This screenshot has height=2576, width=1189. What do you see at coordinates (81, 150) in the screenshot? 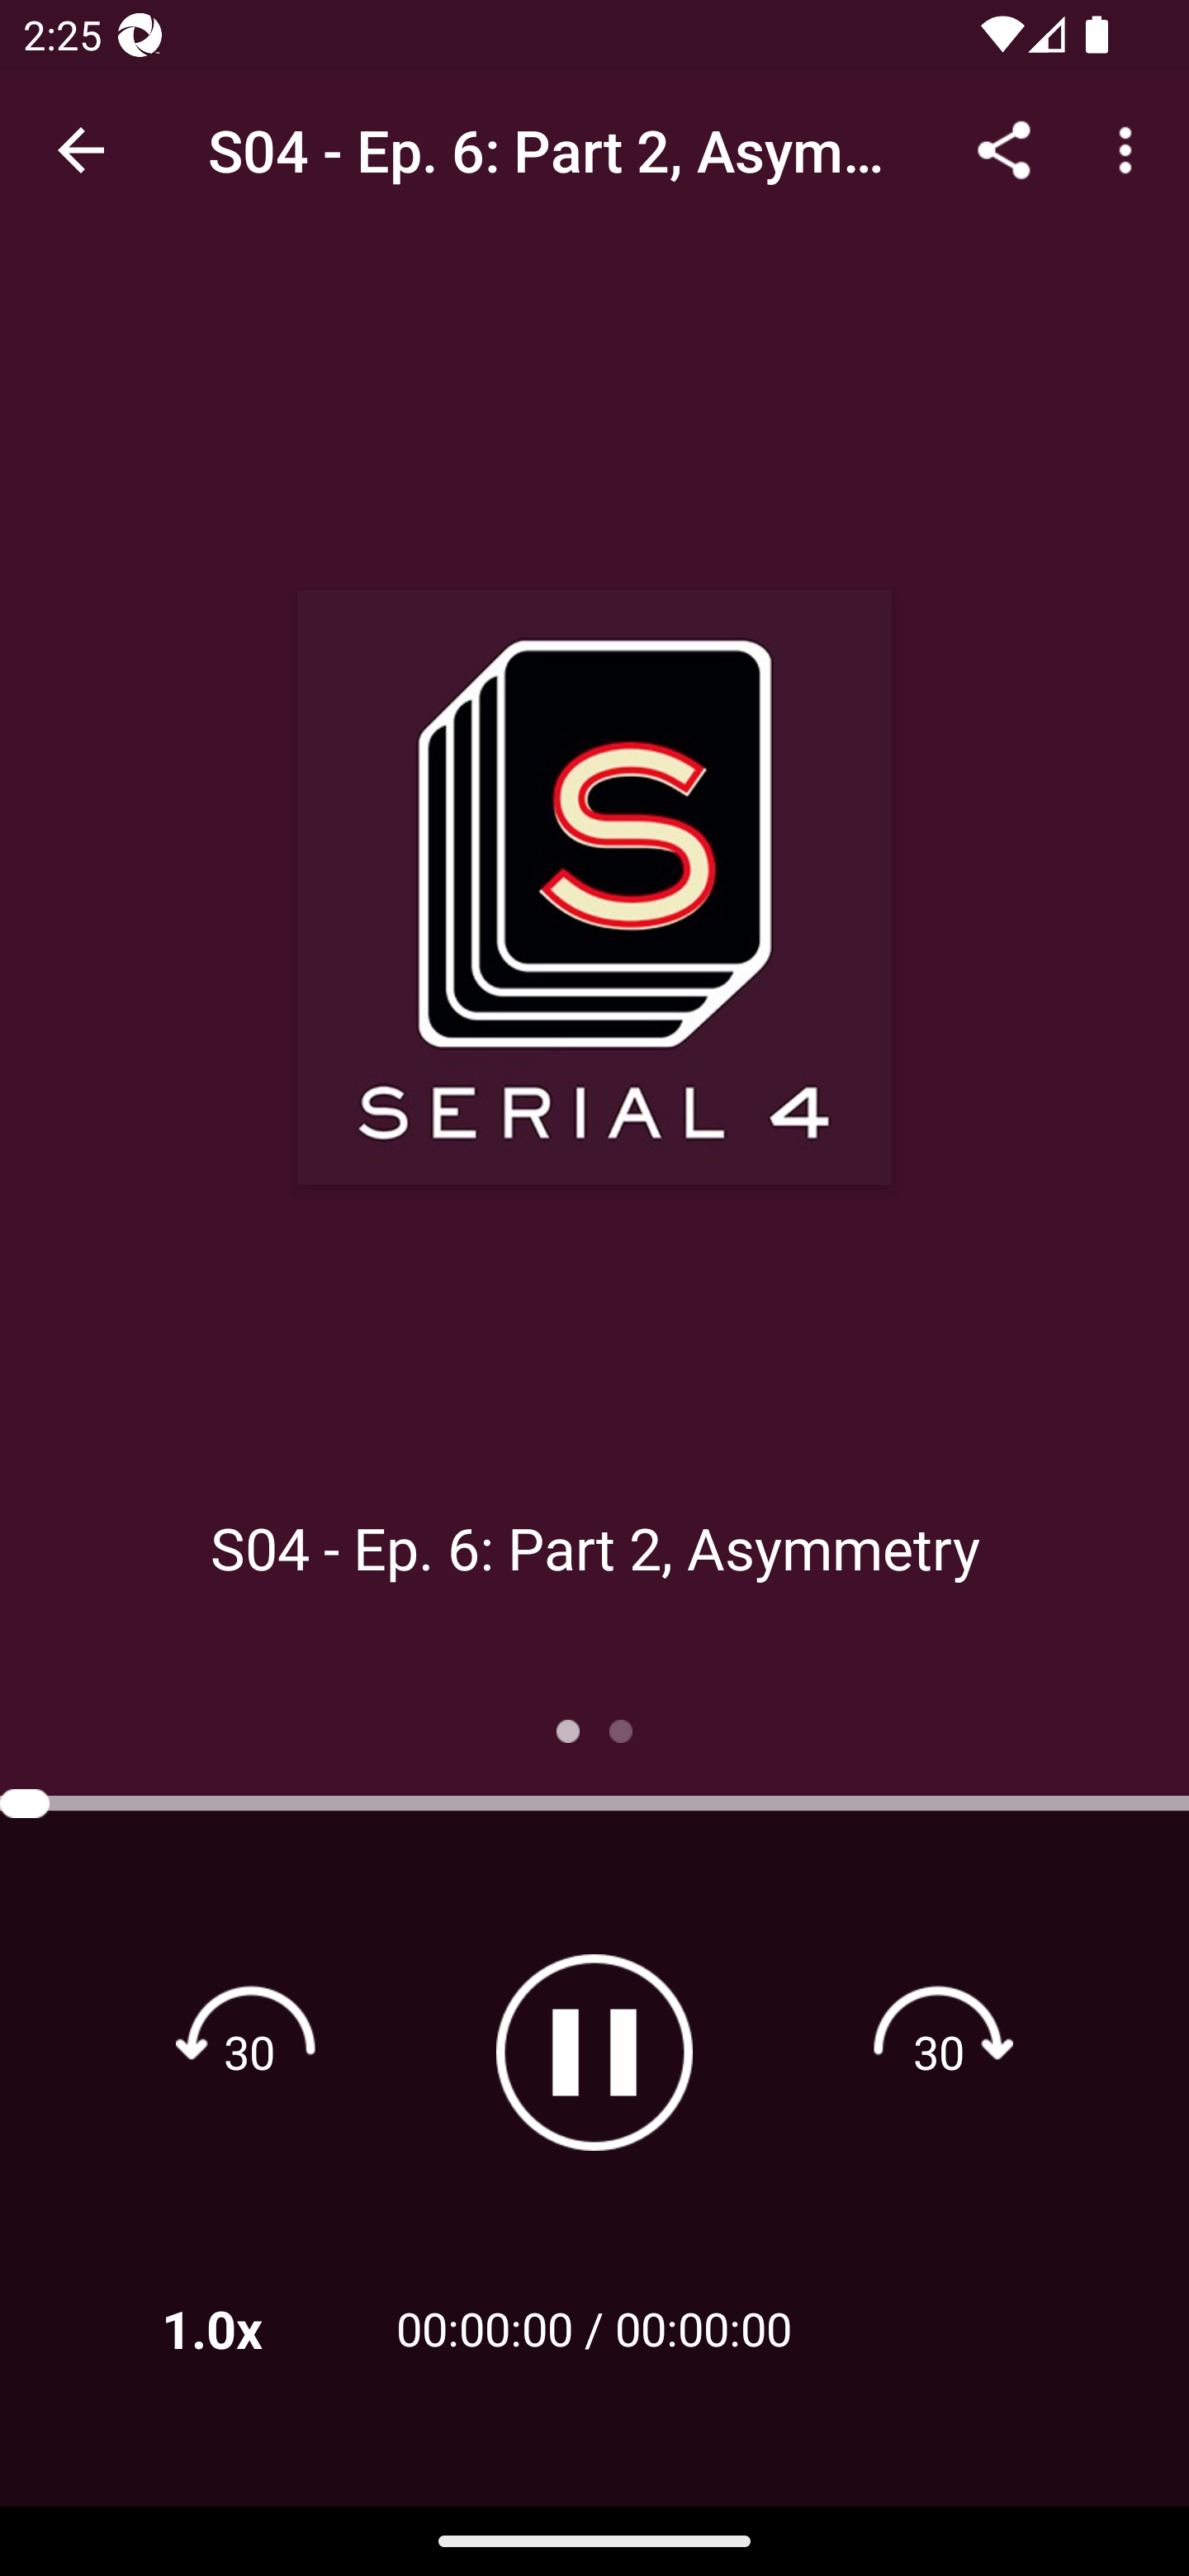
I see `Navigate up` at bounding box center [81, 150].